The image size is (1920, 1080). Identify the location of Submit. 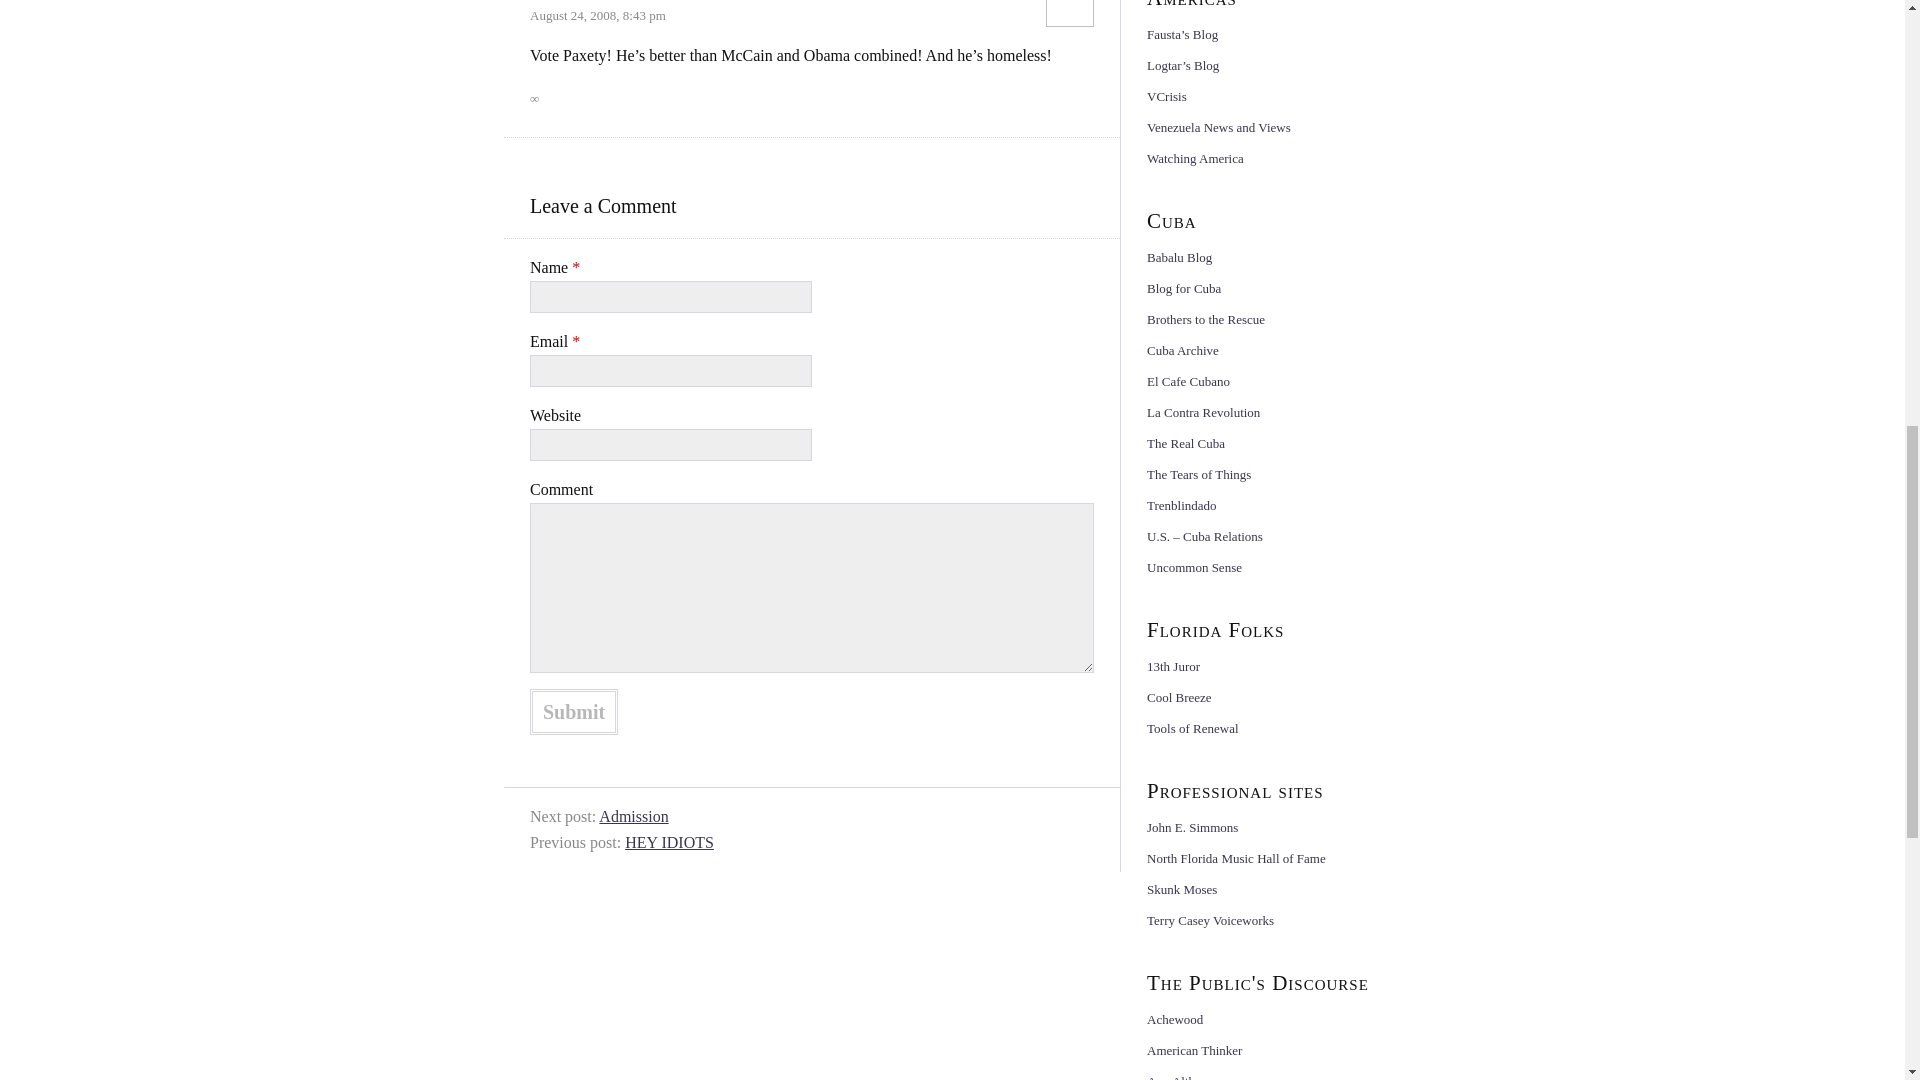
(574, 712).